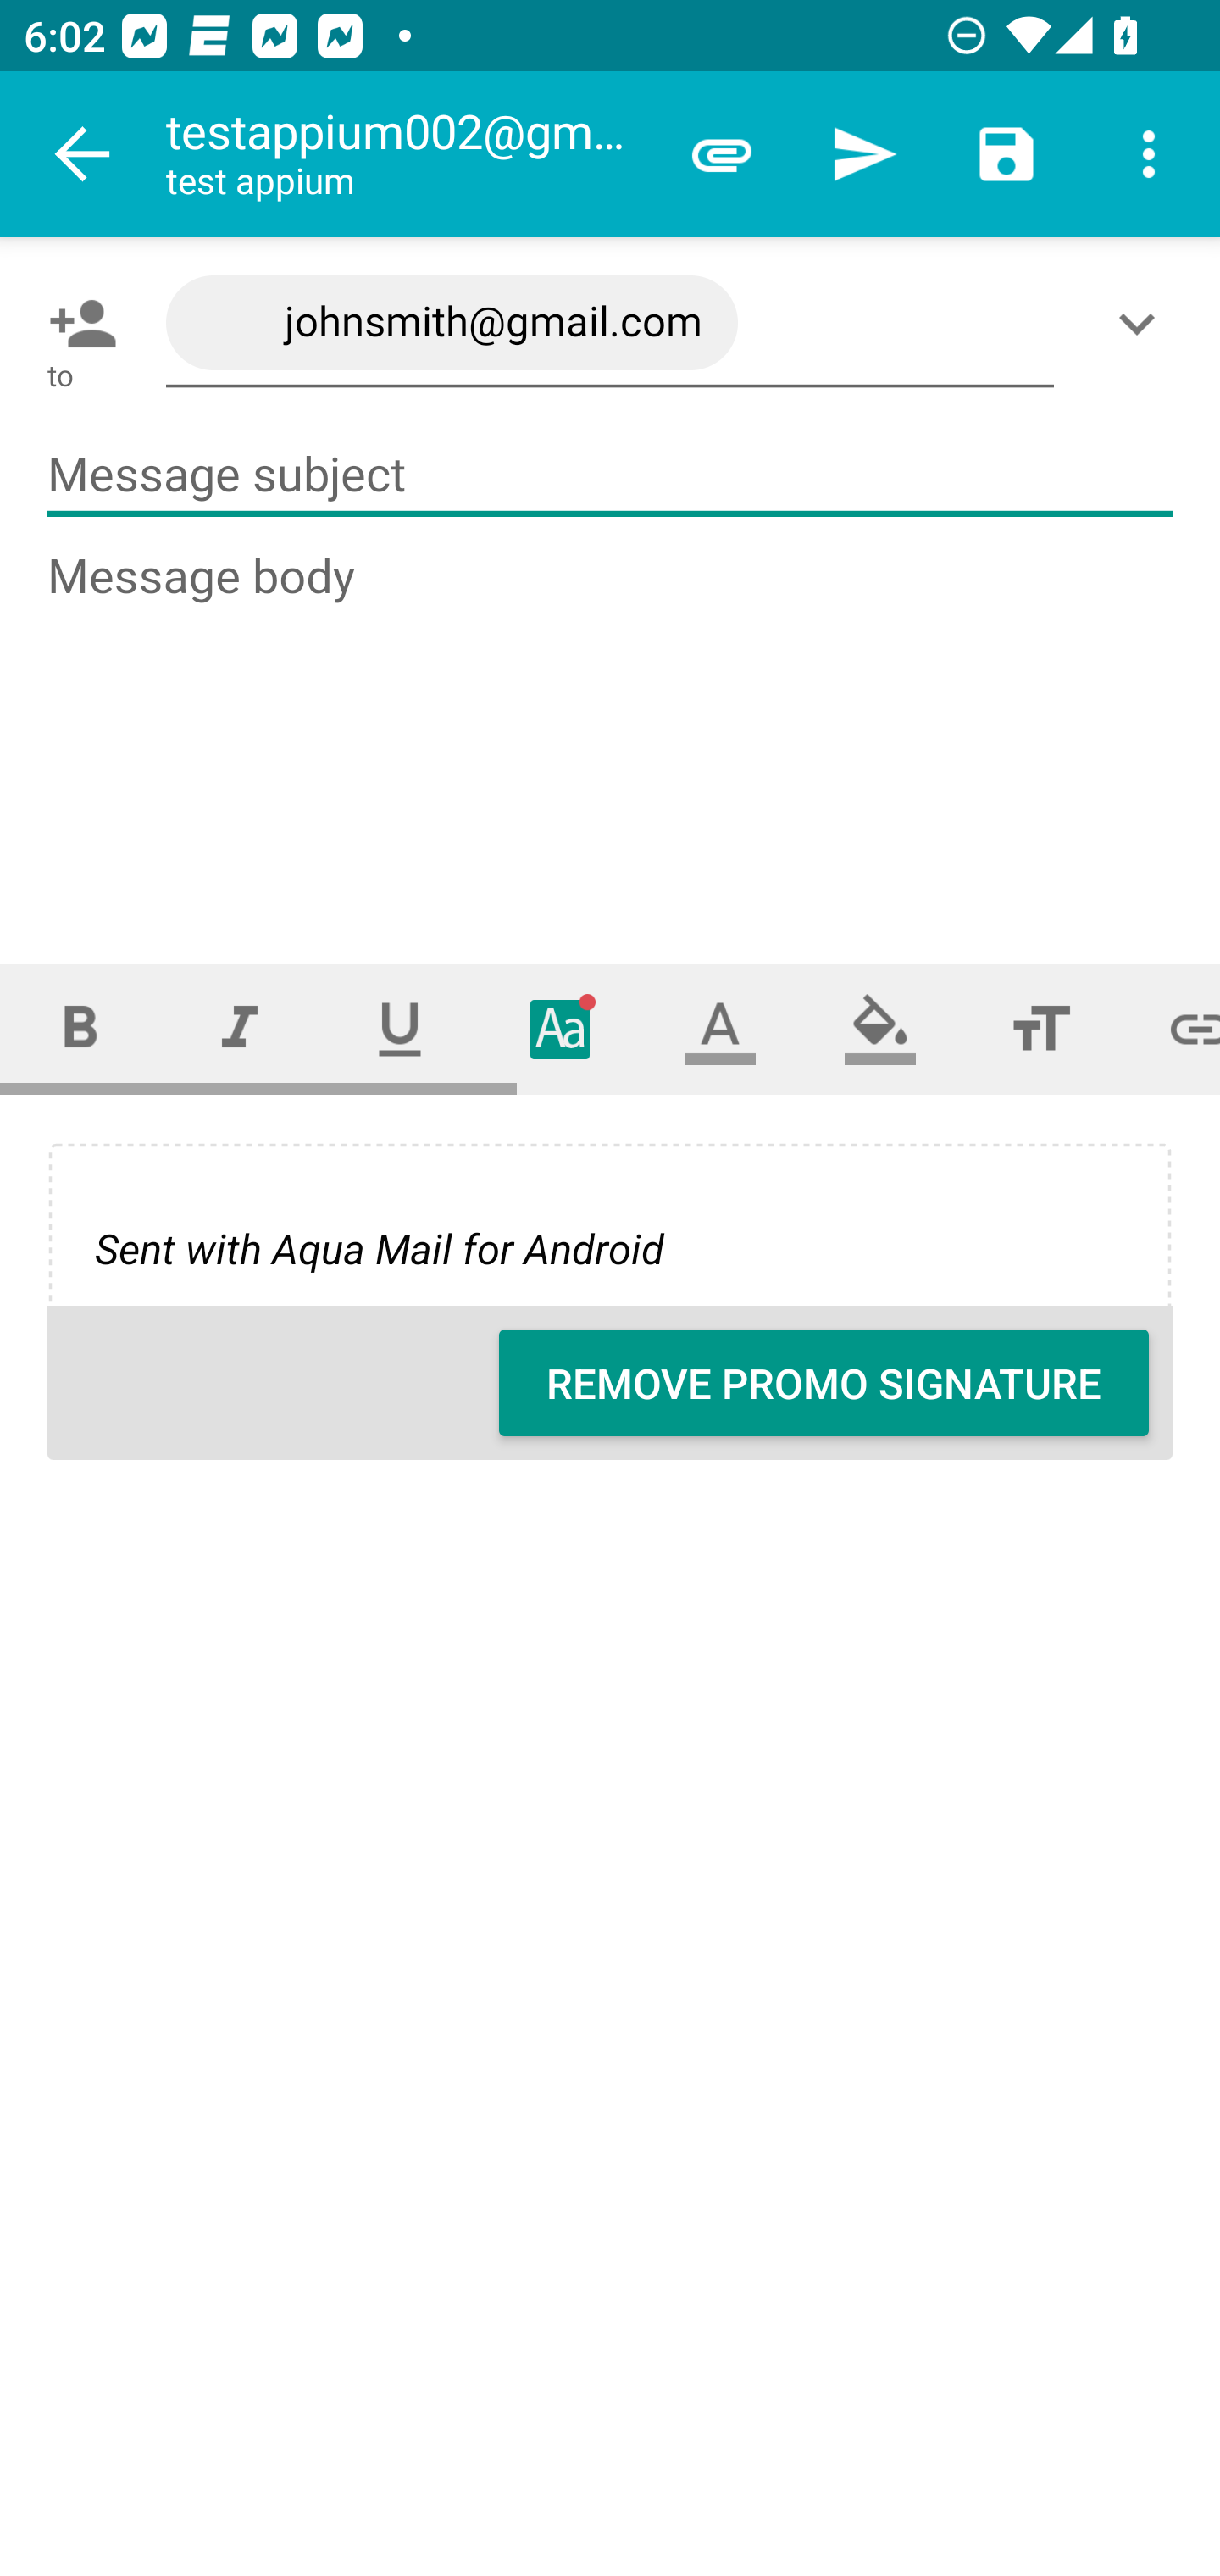 The image size is (1220, 2576). I want to click on Message body, so click(612, 727).